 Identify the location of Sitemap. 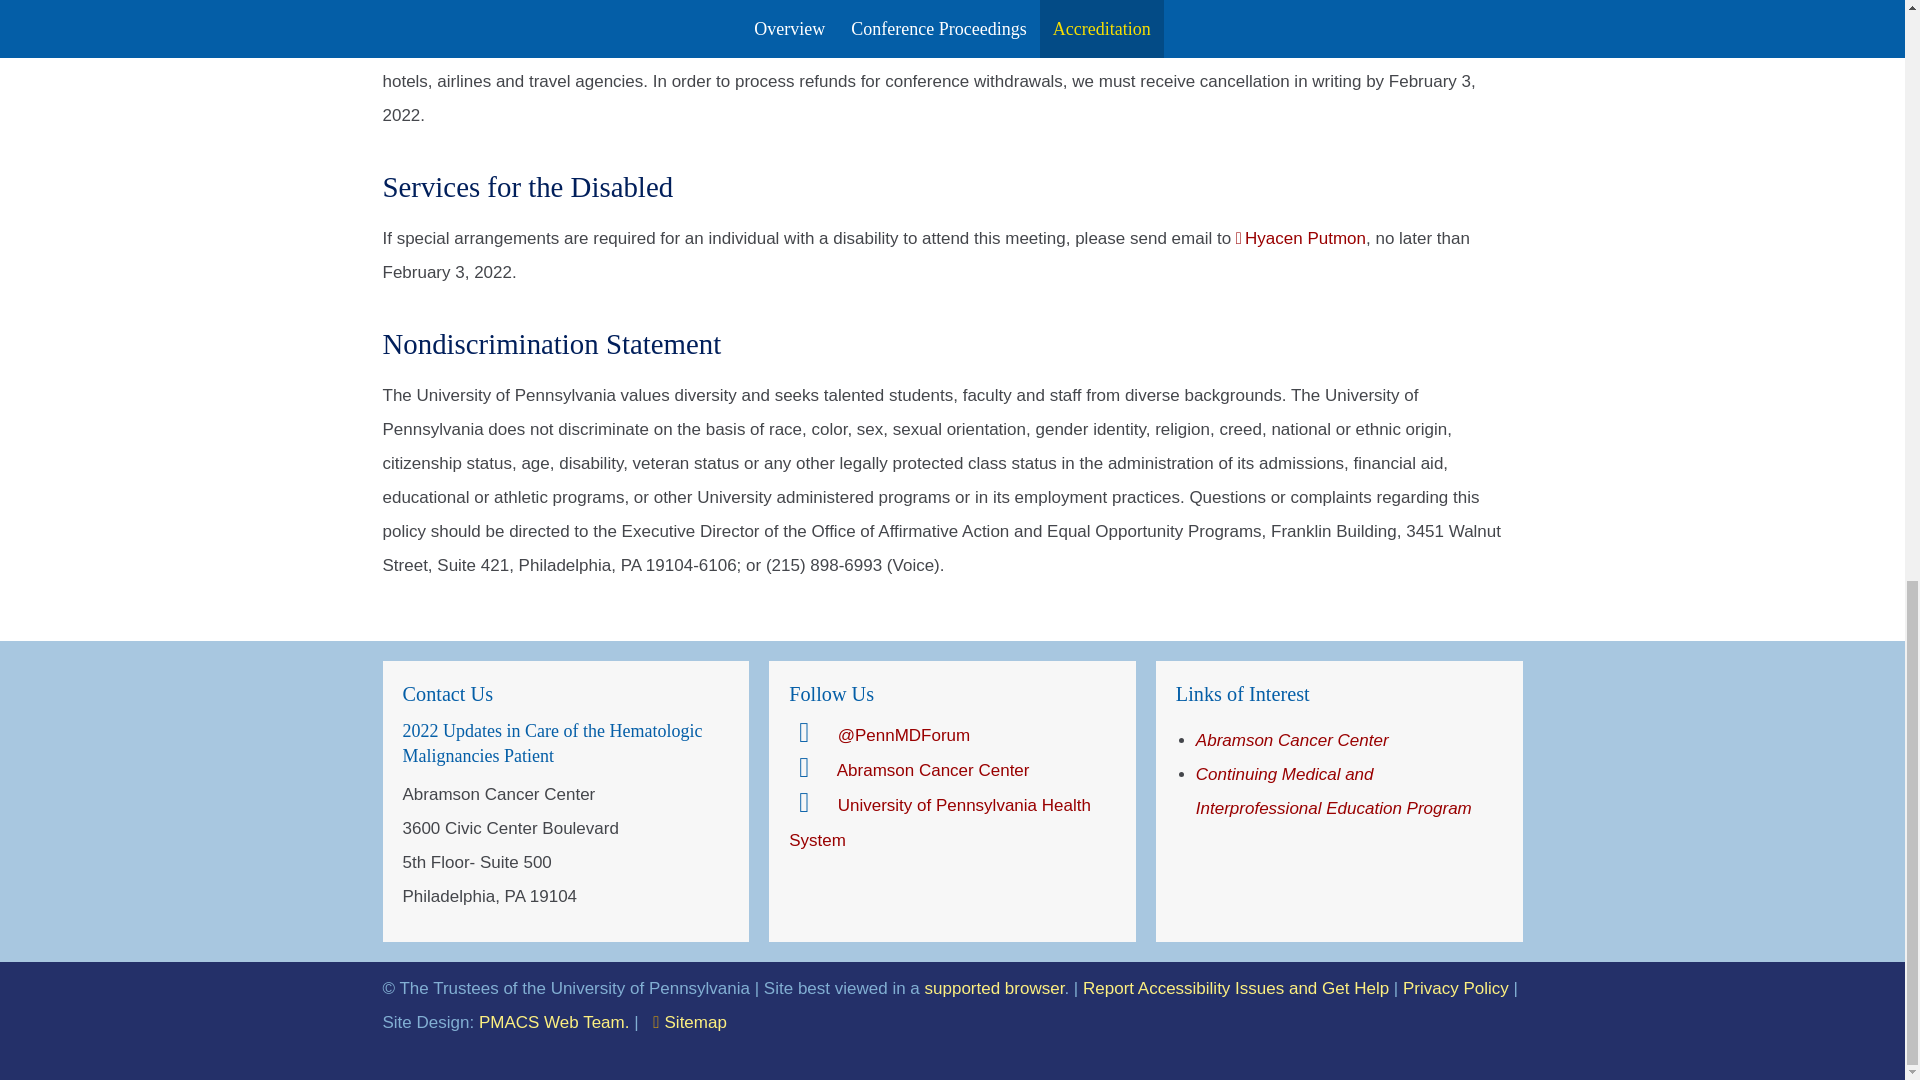
(690, 1022).